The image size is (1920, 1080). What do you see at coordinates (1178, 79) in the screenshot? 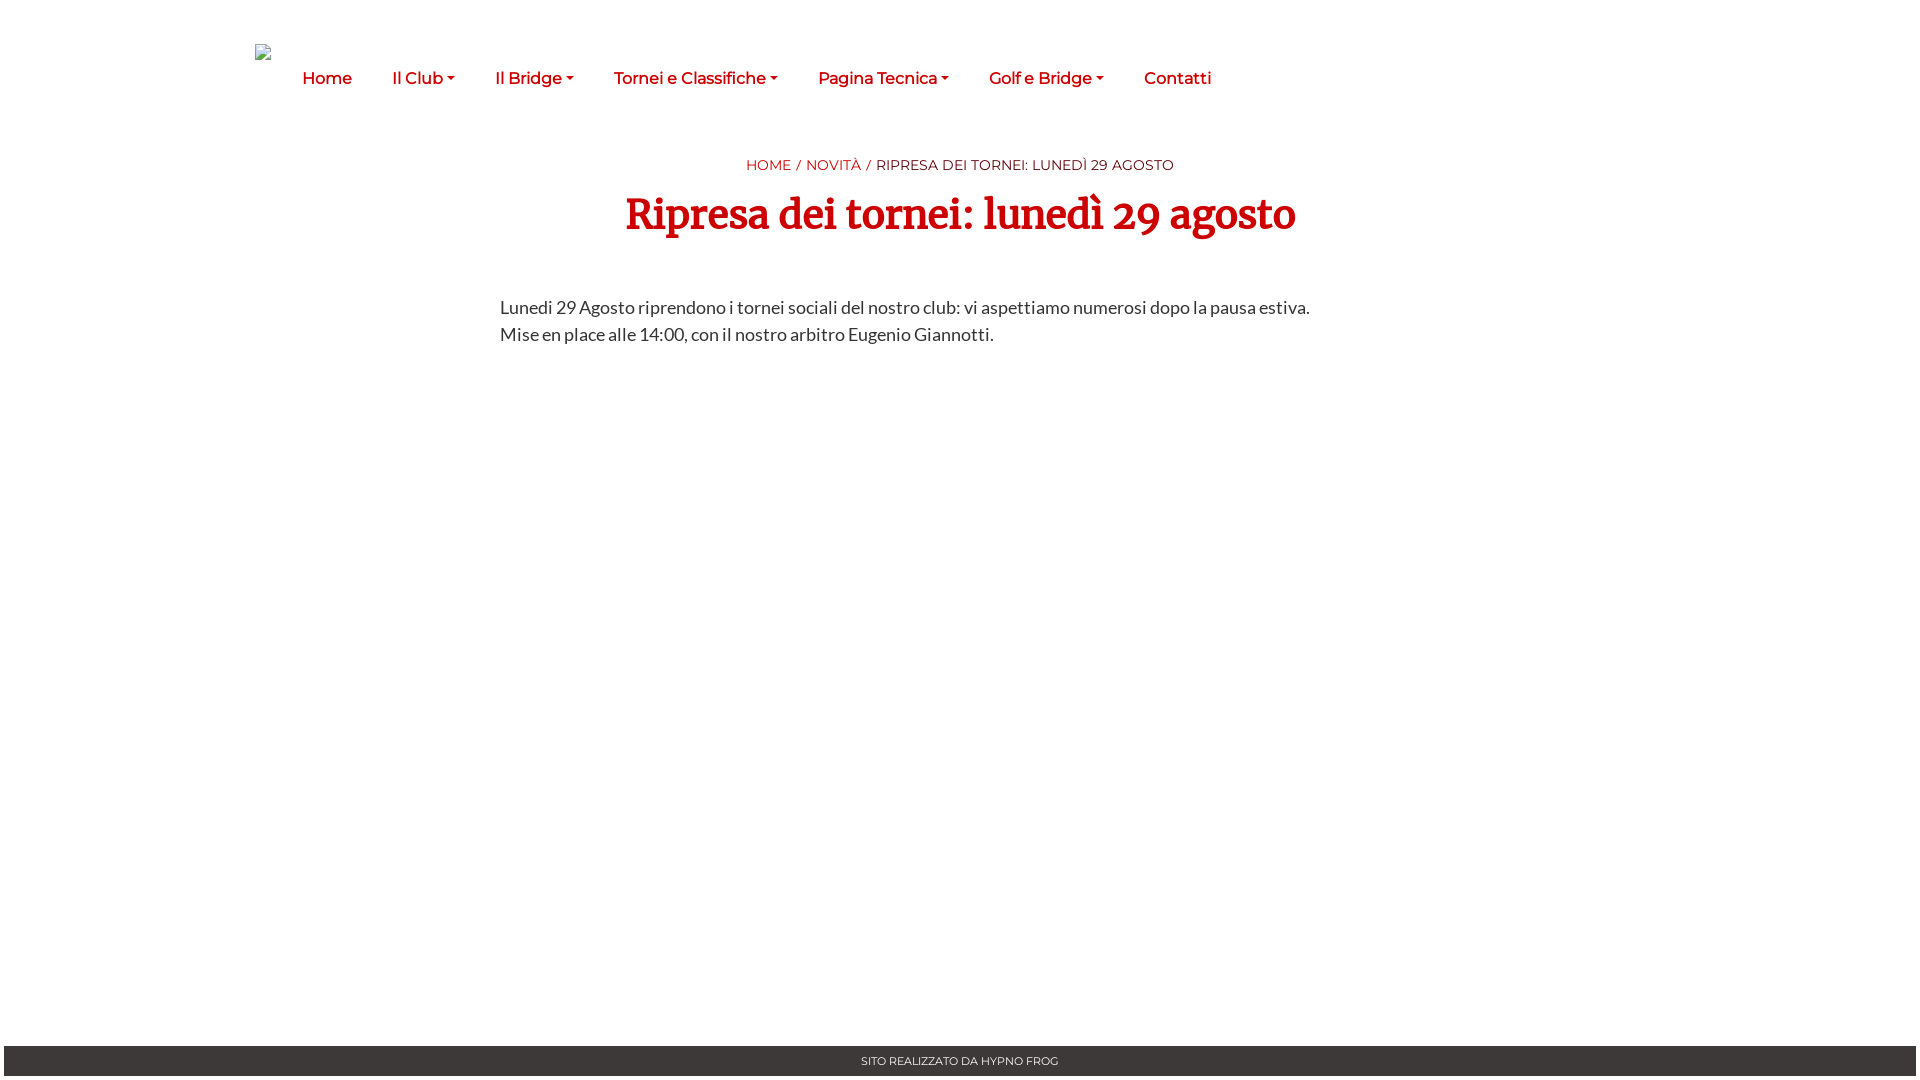
I see `Contatti` at bounding box center [1178, 79].